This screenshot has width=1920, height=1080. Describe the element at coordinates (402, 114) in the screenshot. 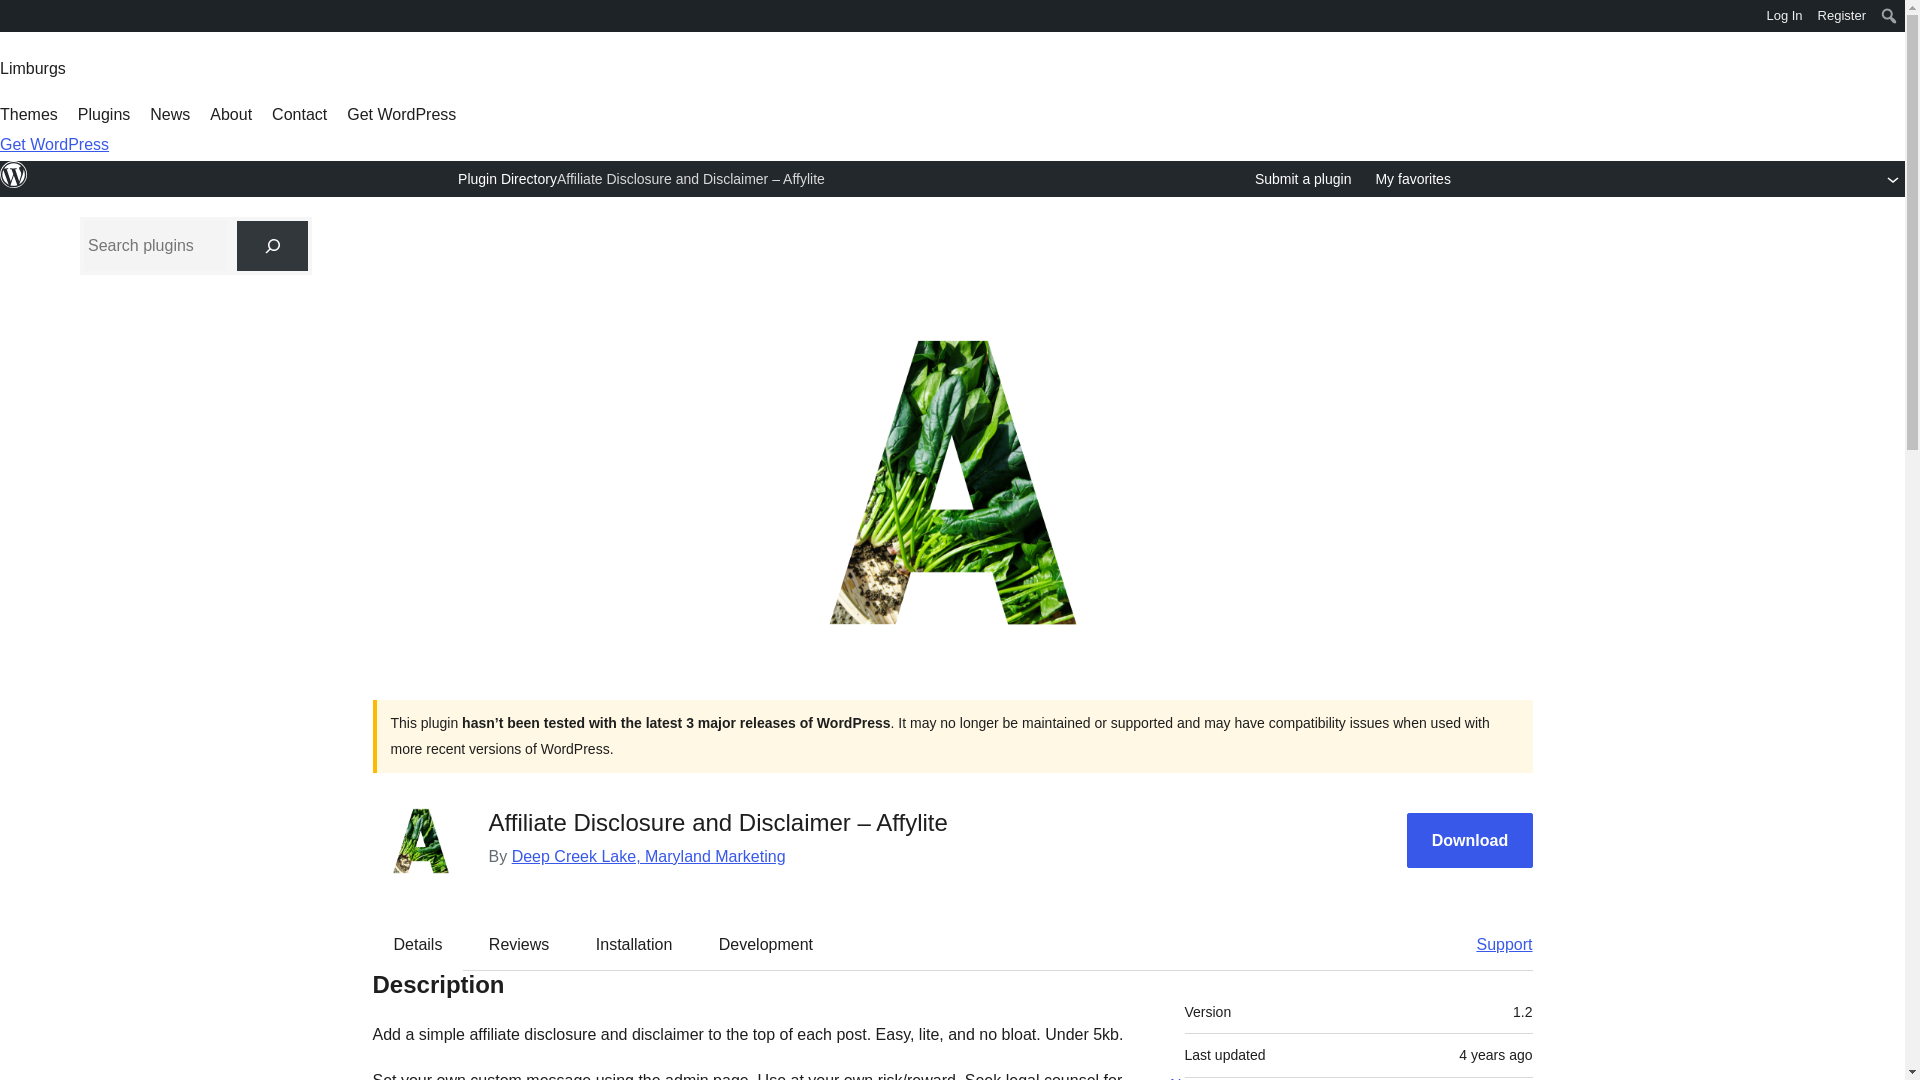

I see `Get WordPress` at that location.